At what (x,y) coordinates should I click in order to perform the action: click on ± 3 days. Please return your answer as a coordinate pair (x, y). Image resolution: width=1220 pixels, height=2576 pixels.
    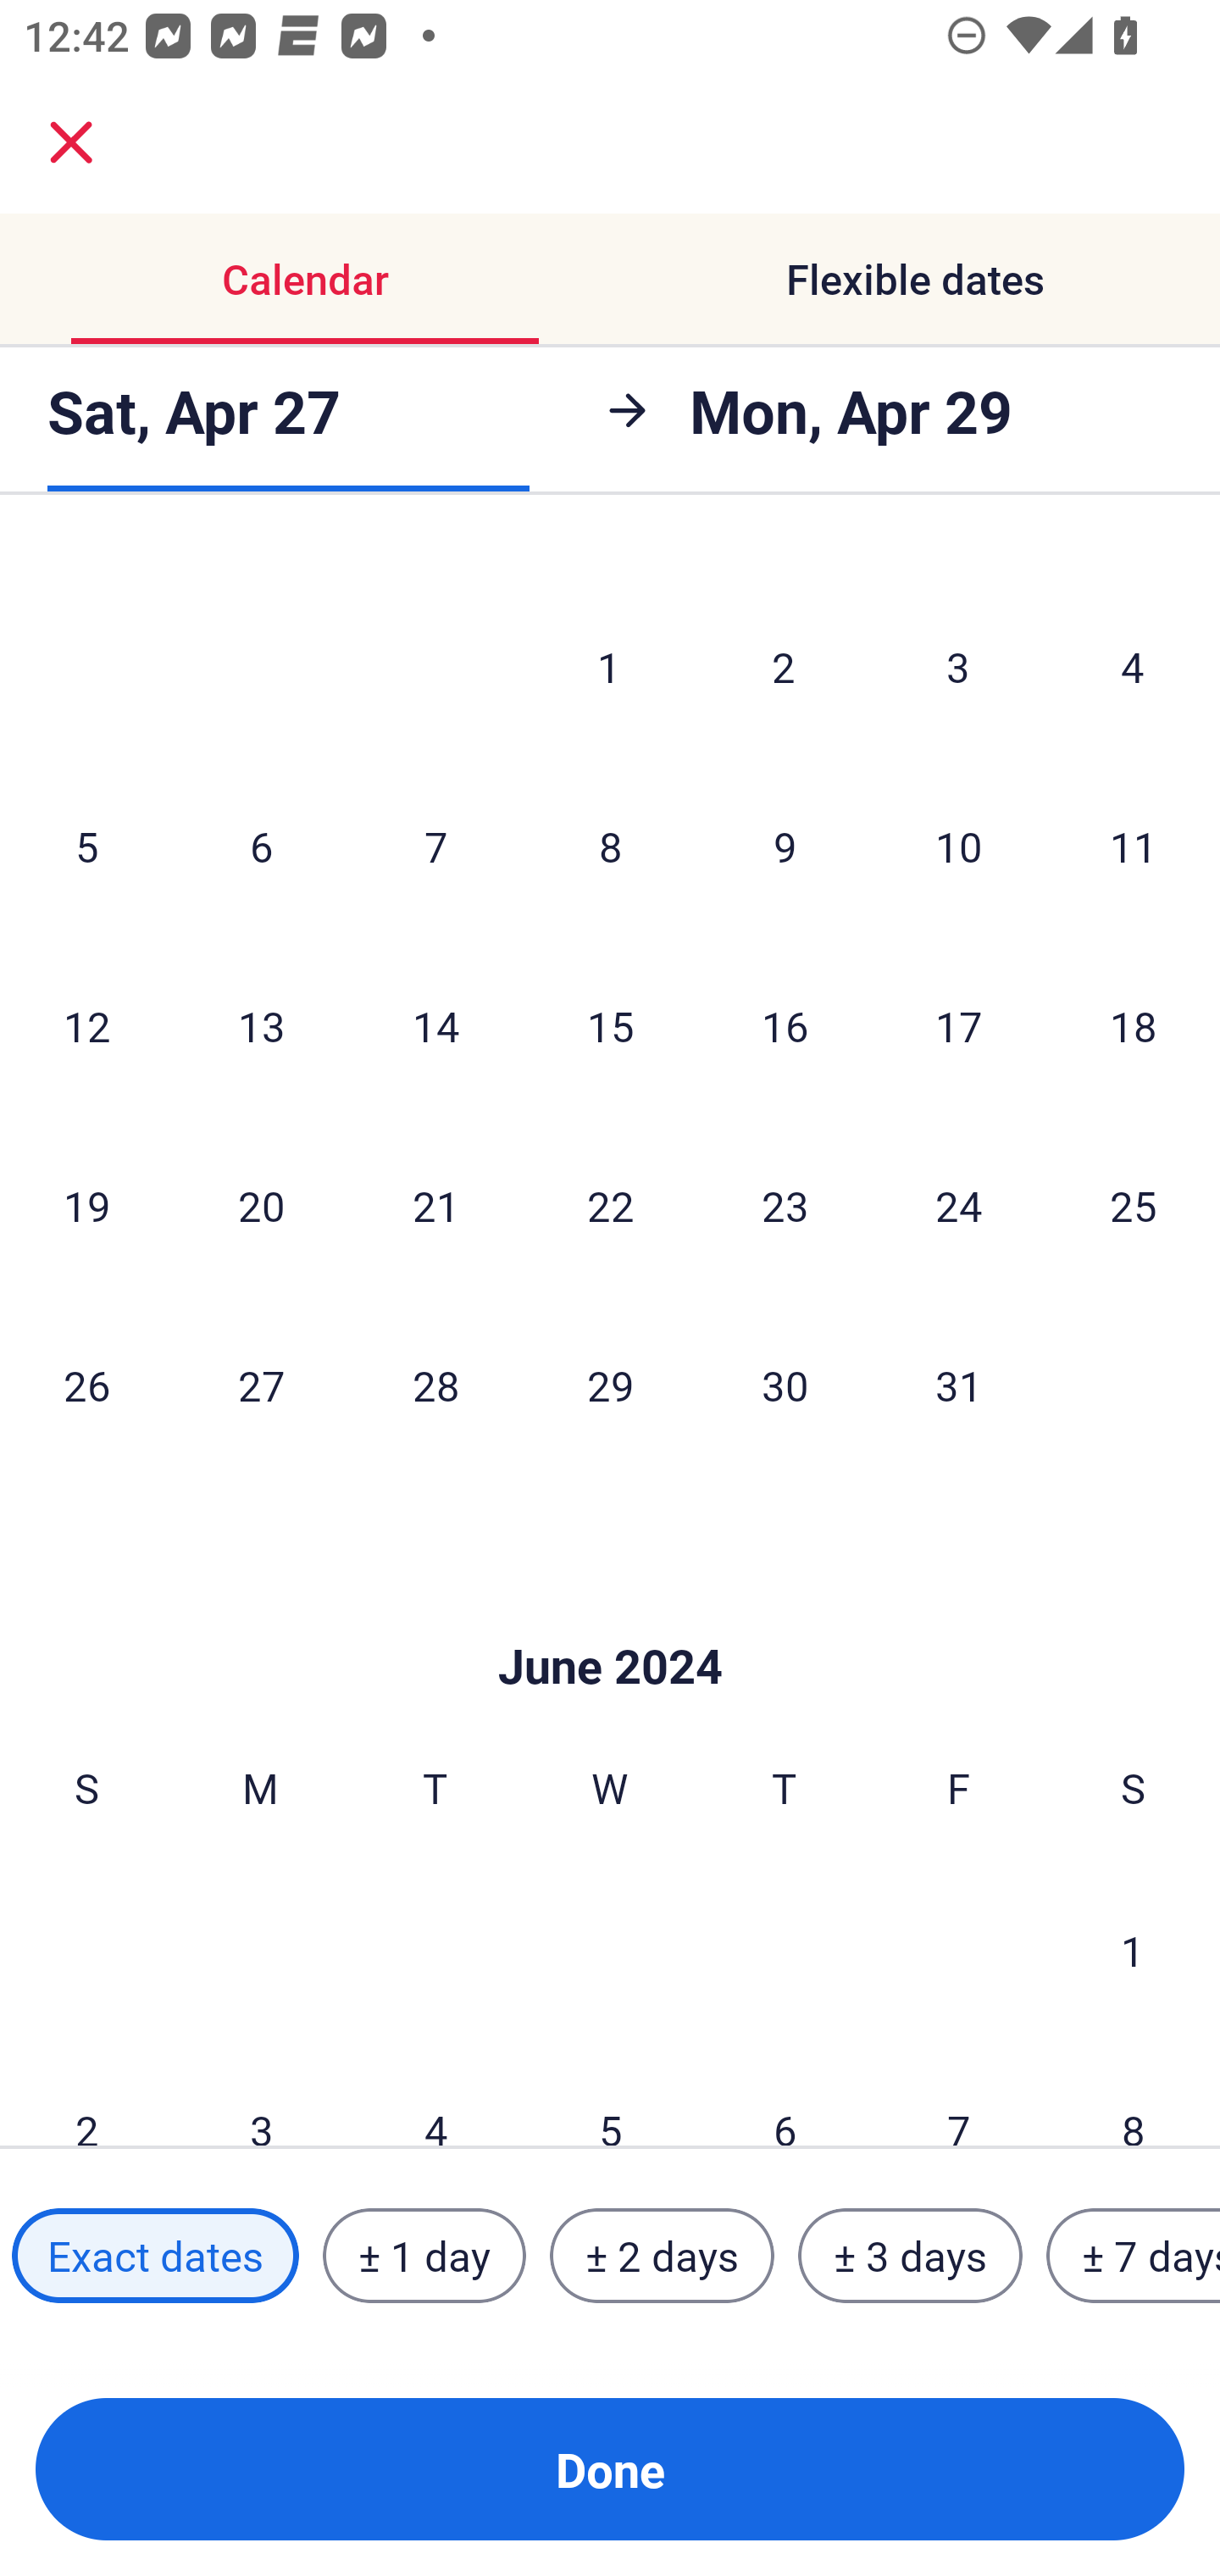
    Looking at the image, I should click on (910, 2255).